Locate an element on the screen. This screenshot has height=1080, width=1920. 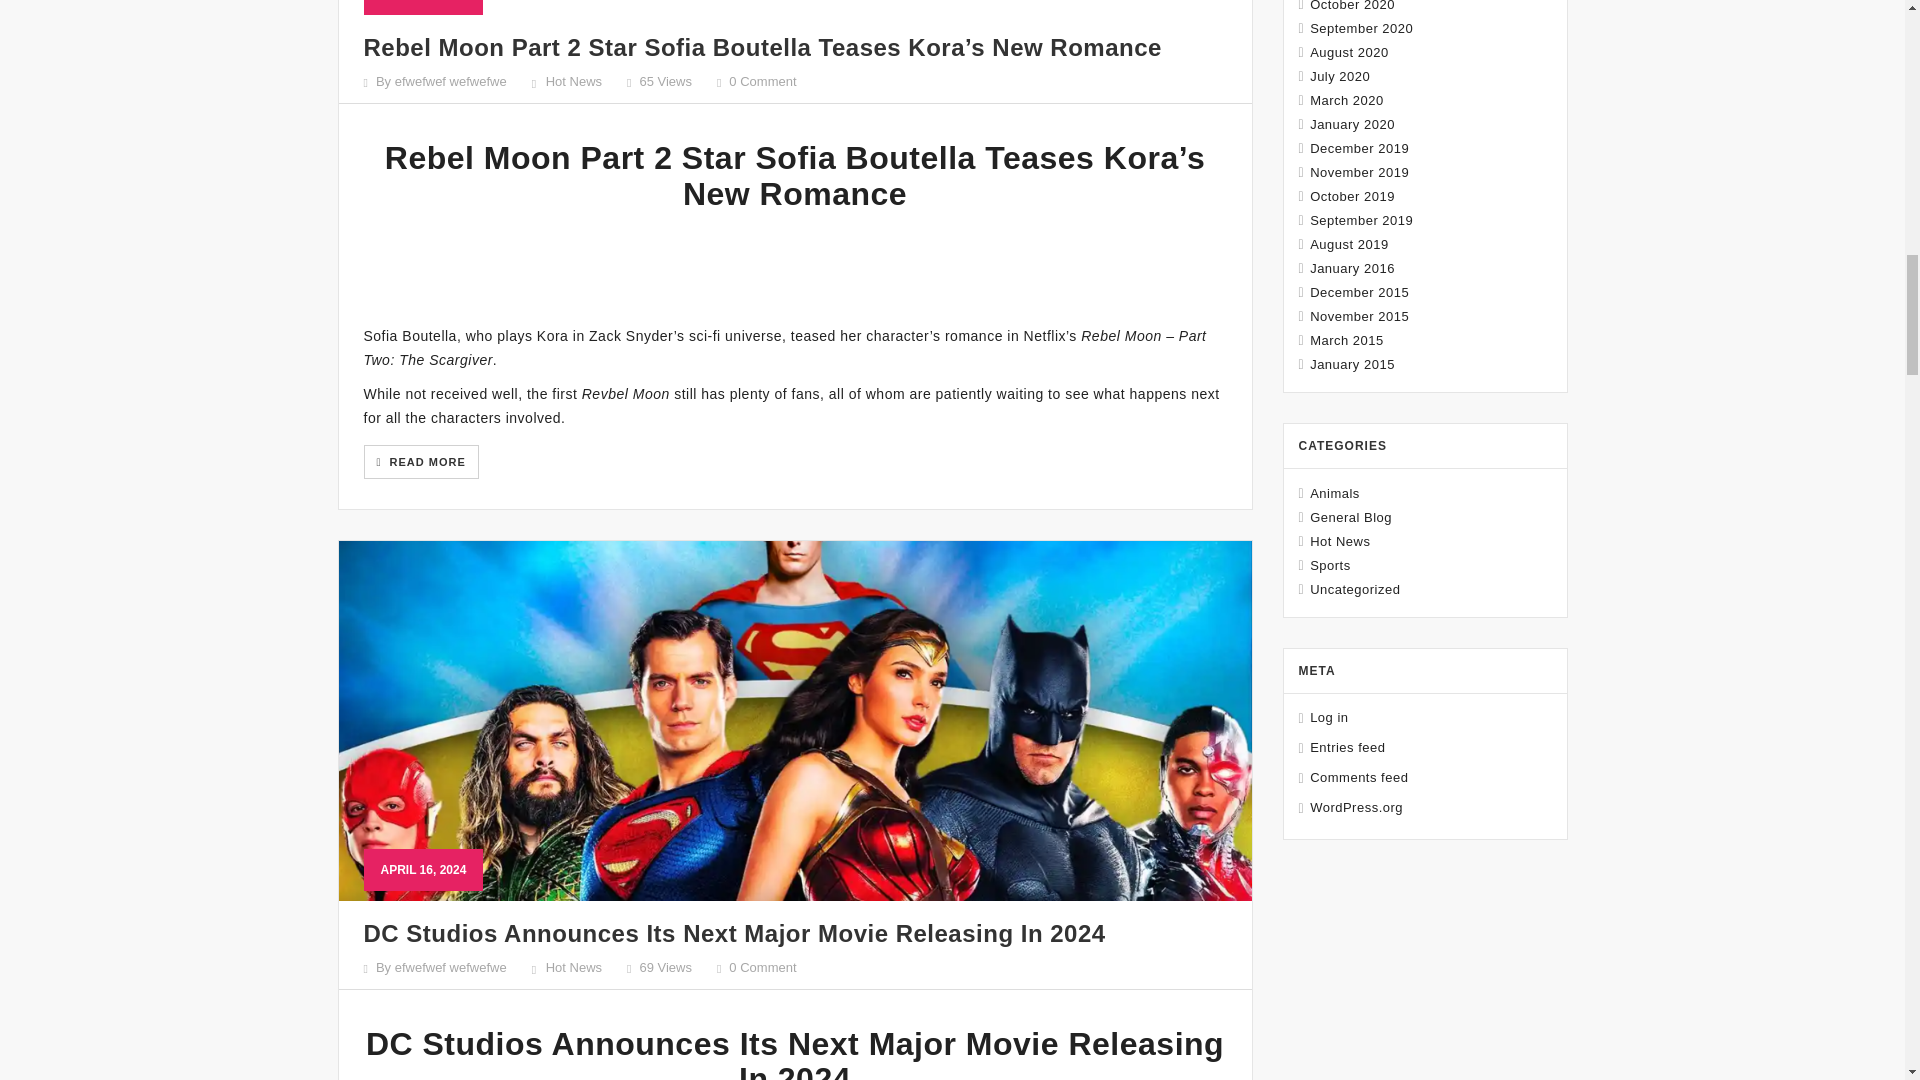
0 Comment is located at coordinates (762, 81).